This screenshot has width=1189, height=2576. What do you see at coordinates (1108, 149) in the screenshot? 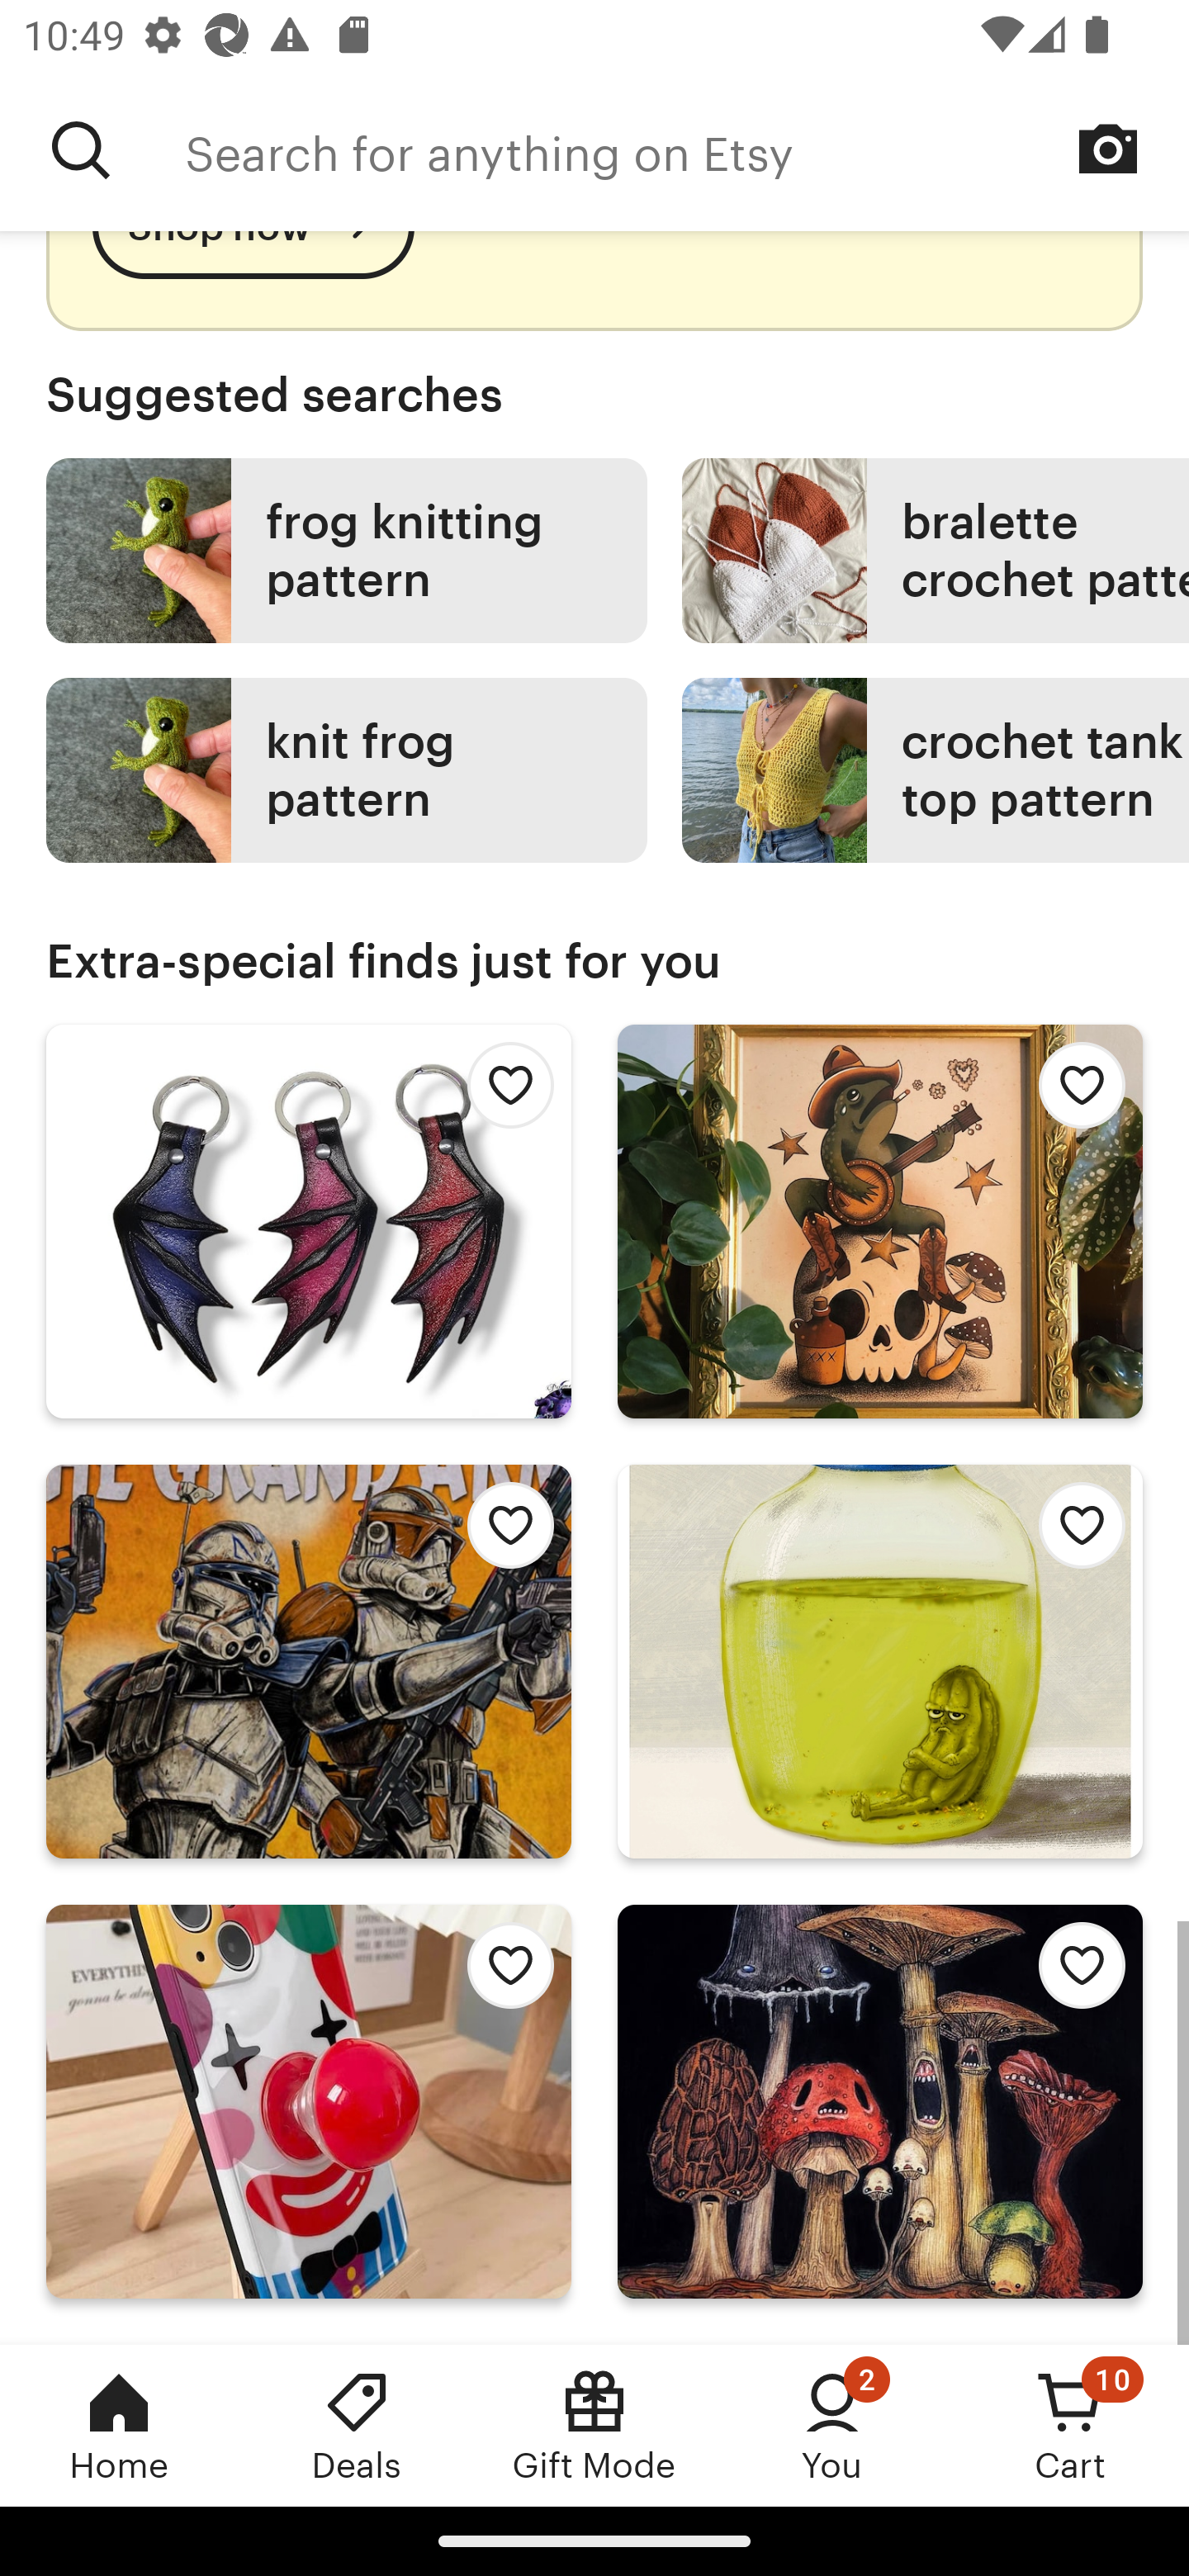
I see `Search by image` at bounding box center [1108, 149].